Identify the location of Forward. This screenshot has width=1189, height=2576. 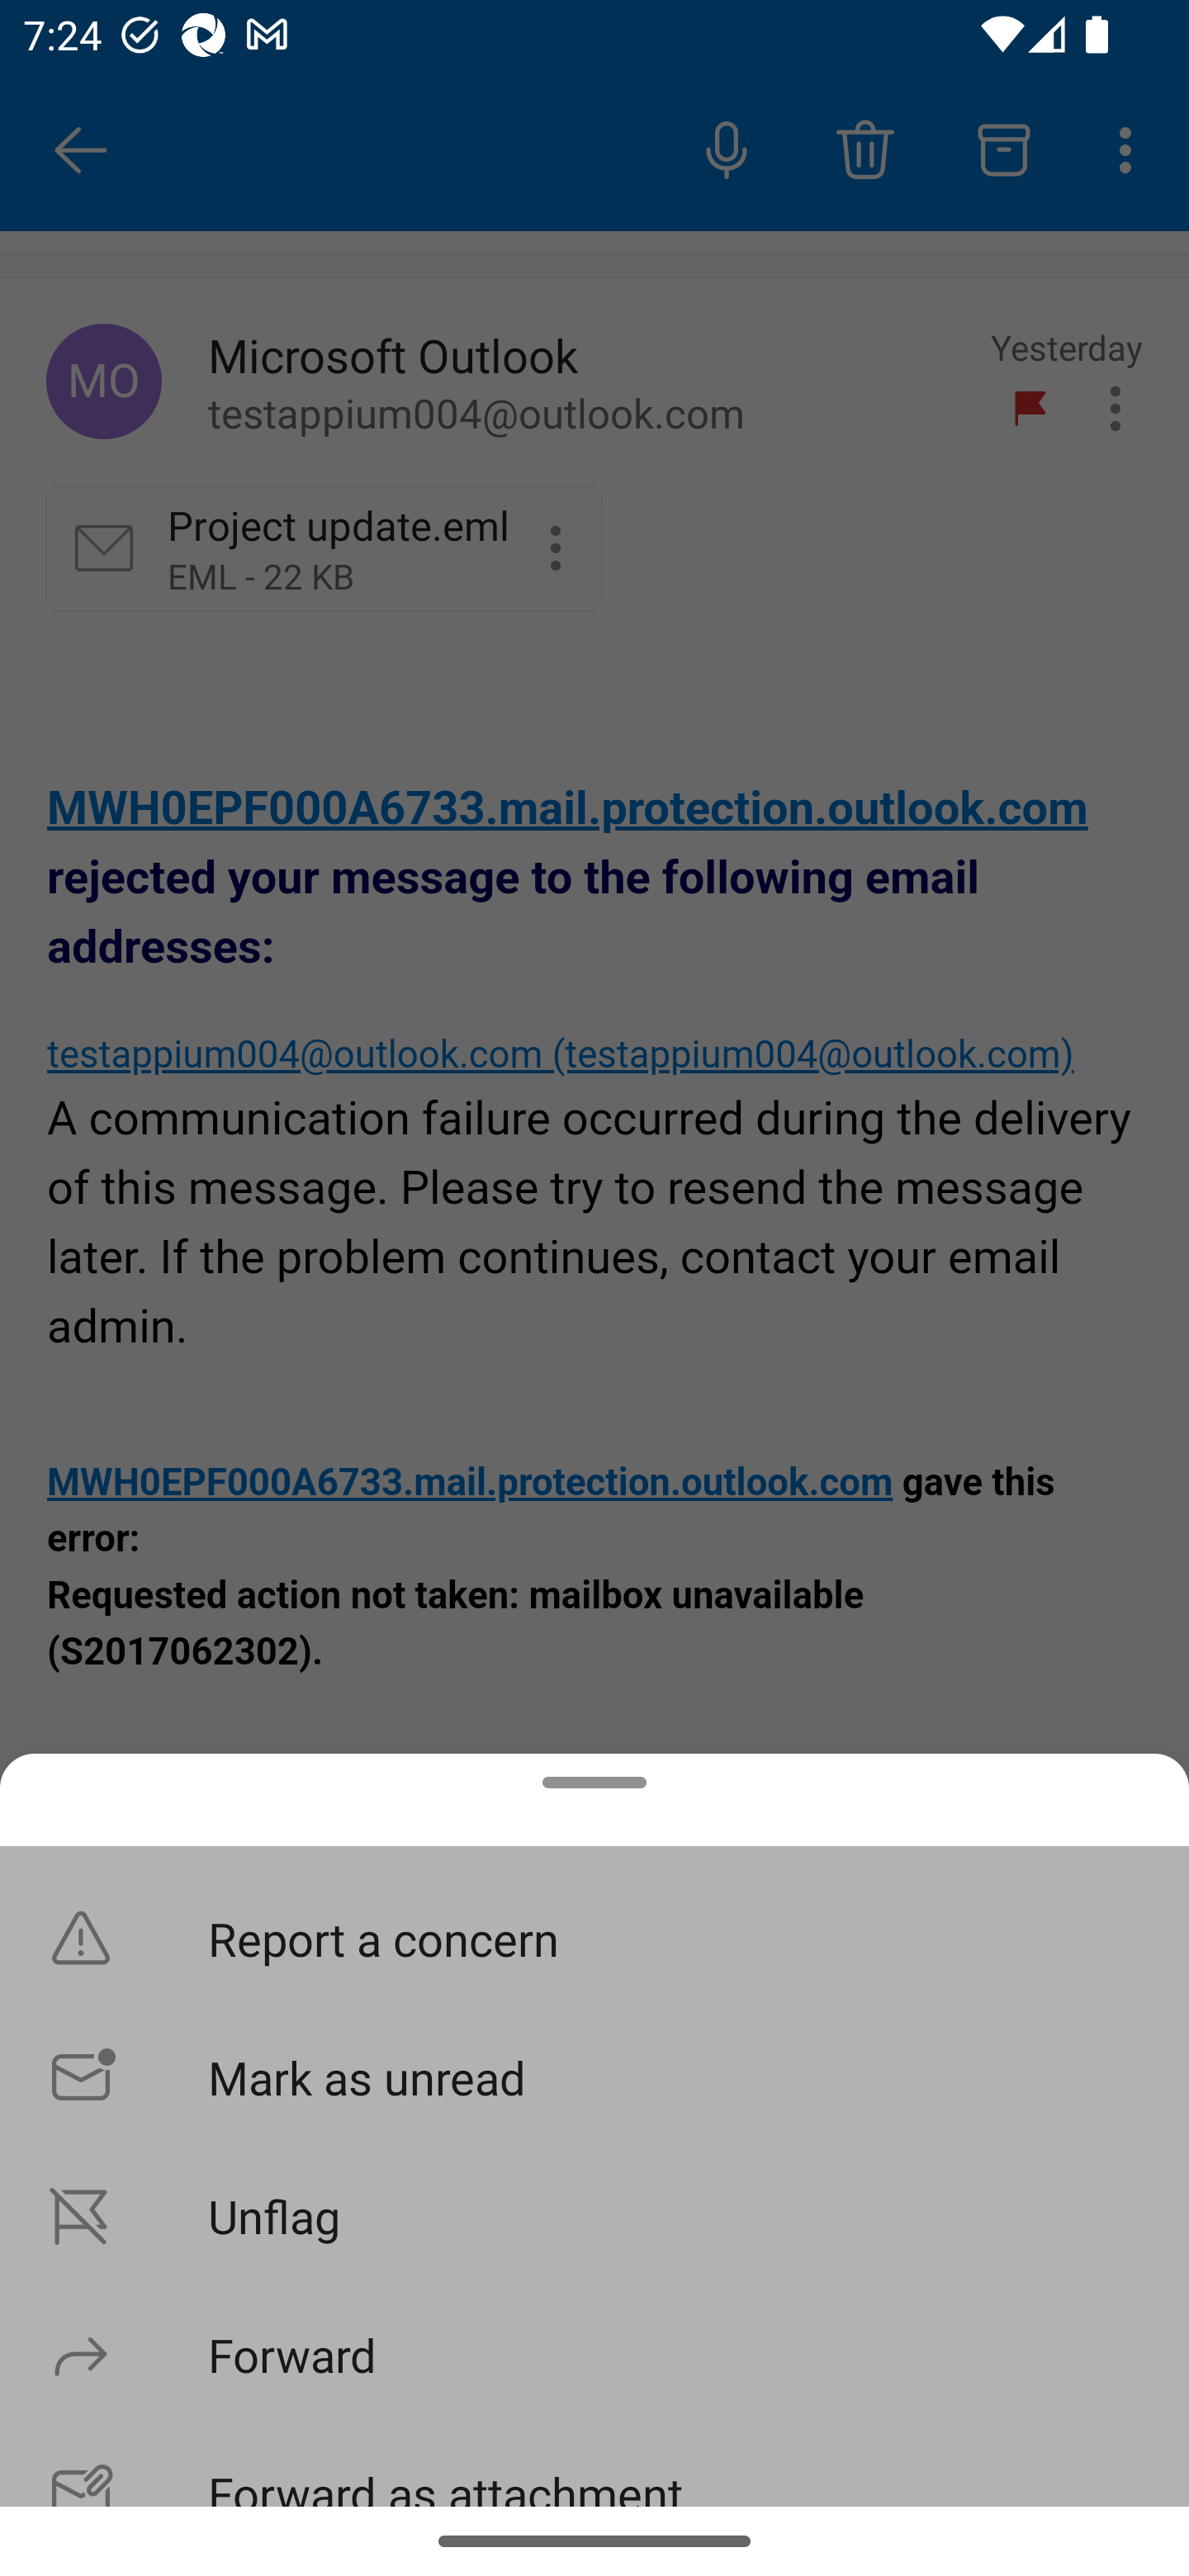
(594, 2354).